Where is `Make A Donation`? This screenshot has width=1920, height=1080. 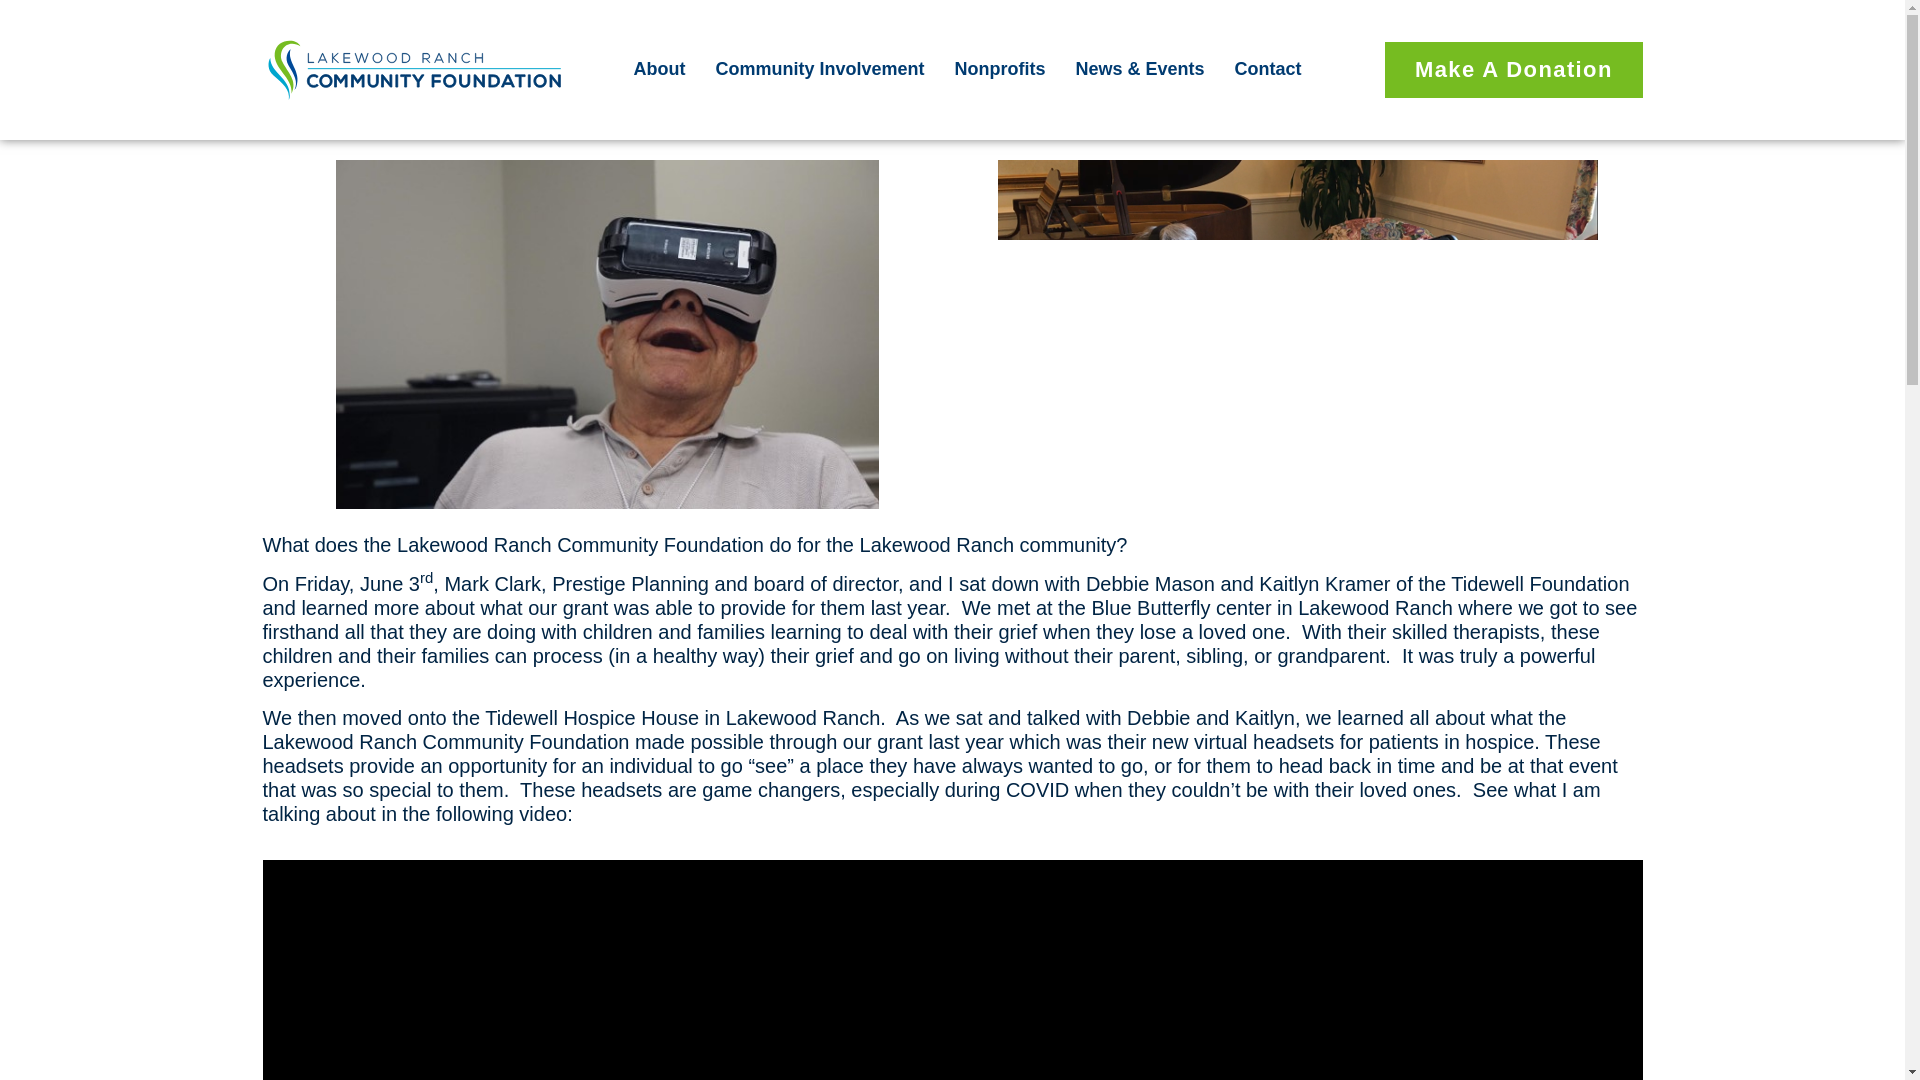
Make A Donation is located at coordinates (1514, 70).